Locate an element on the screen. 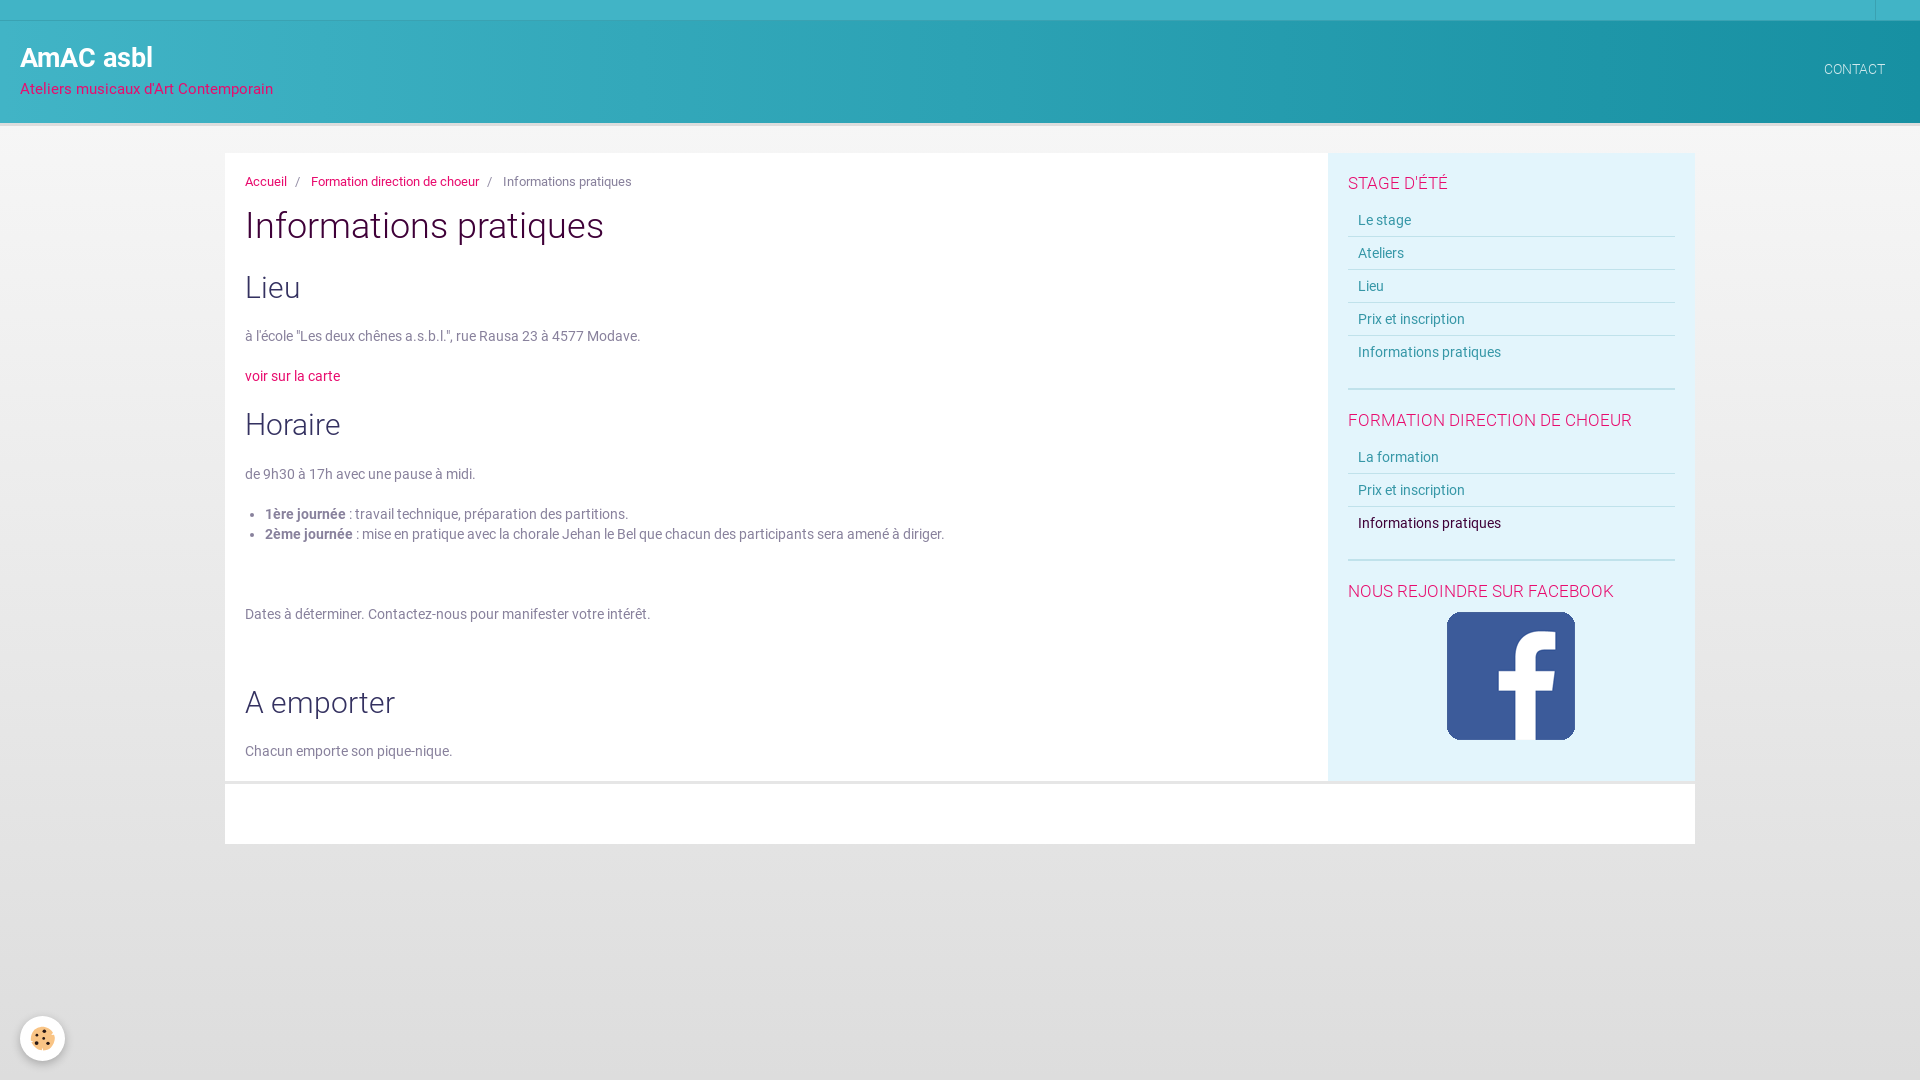 The image size is (1920, 1080). Lieu is located at coordinates (1512, 286).